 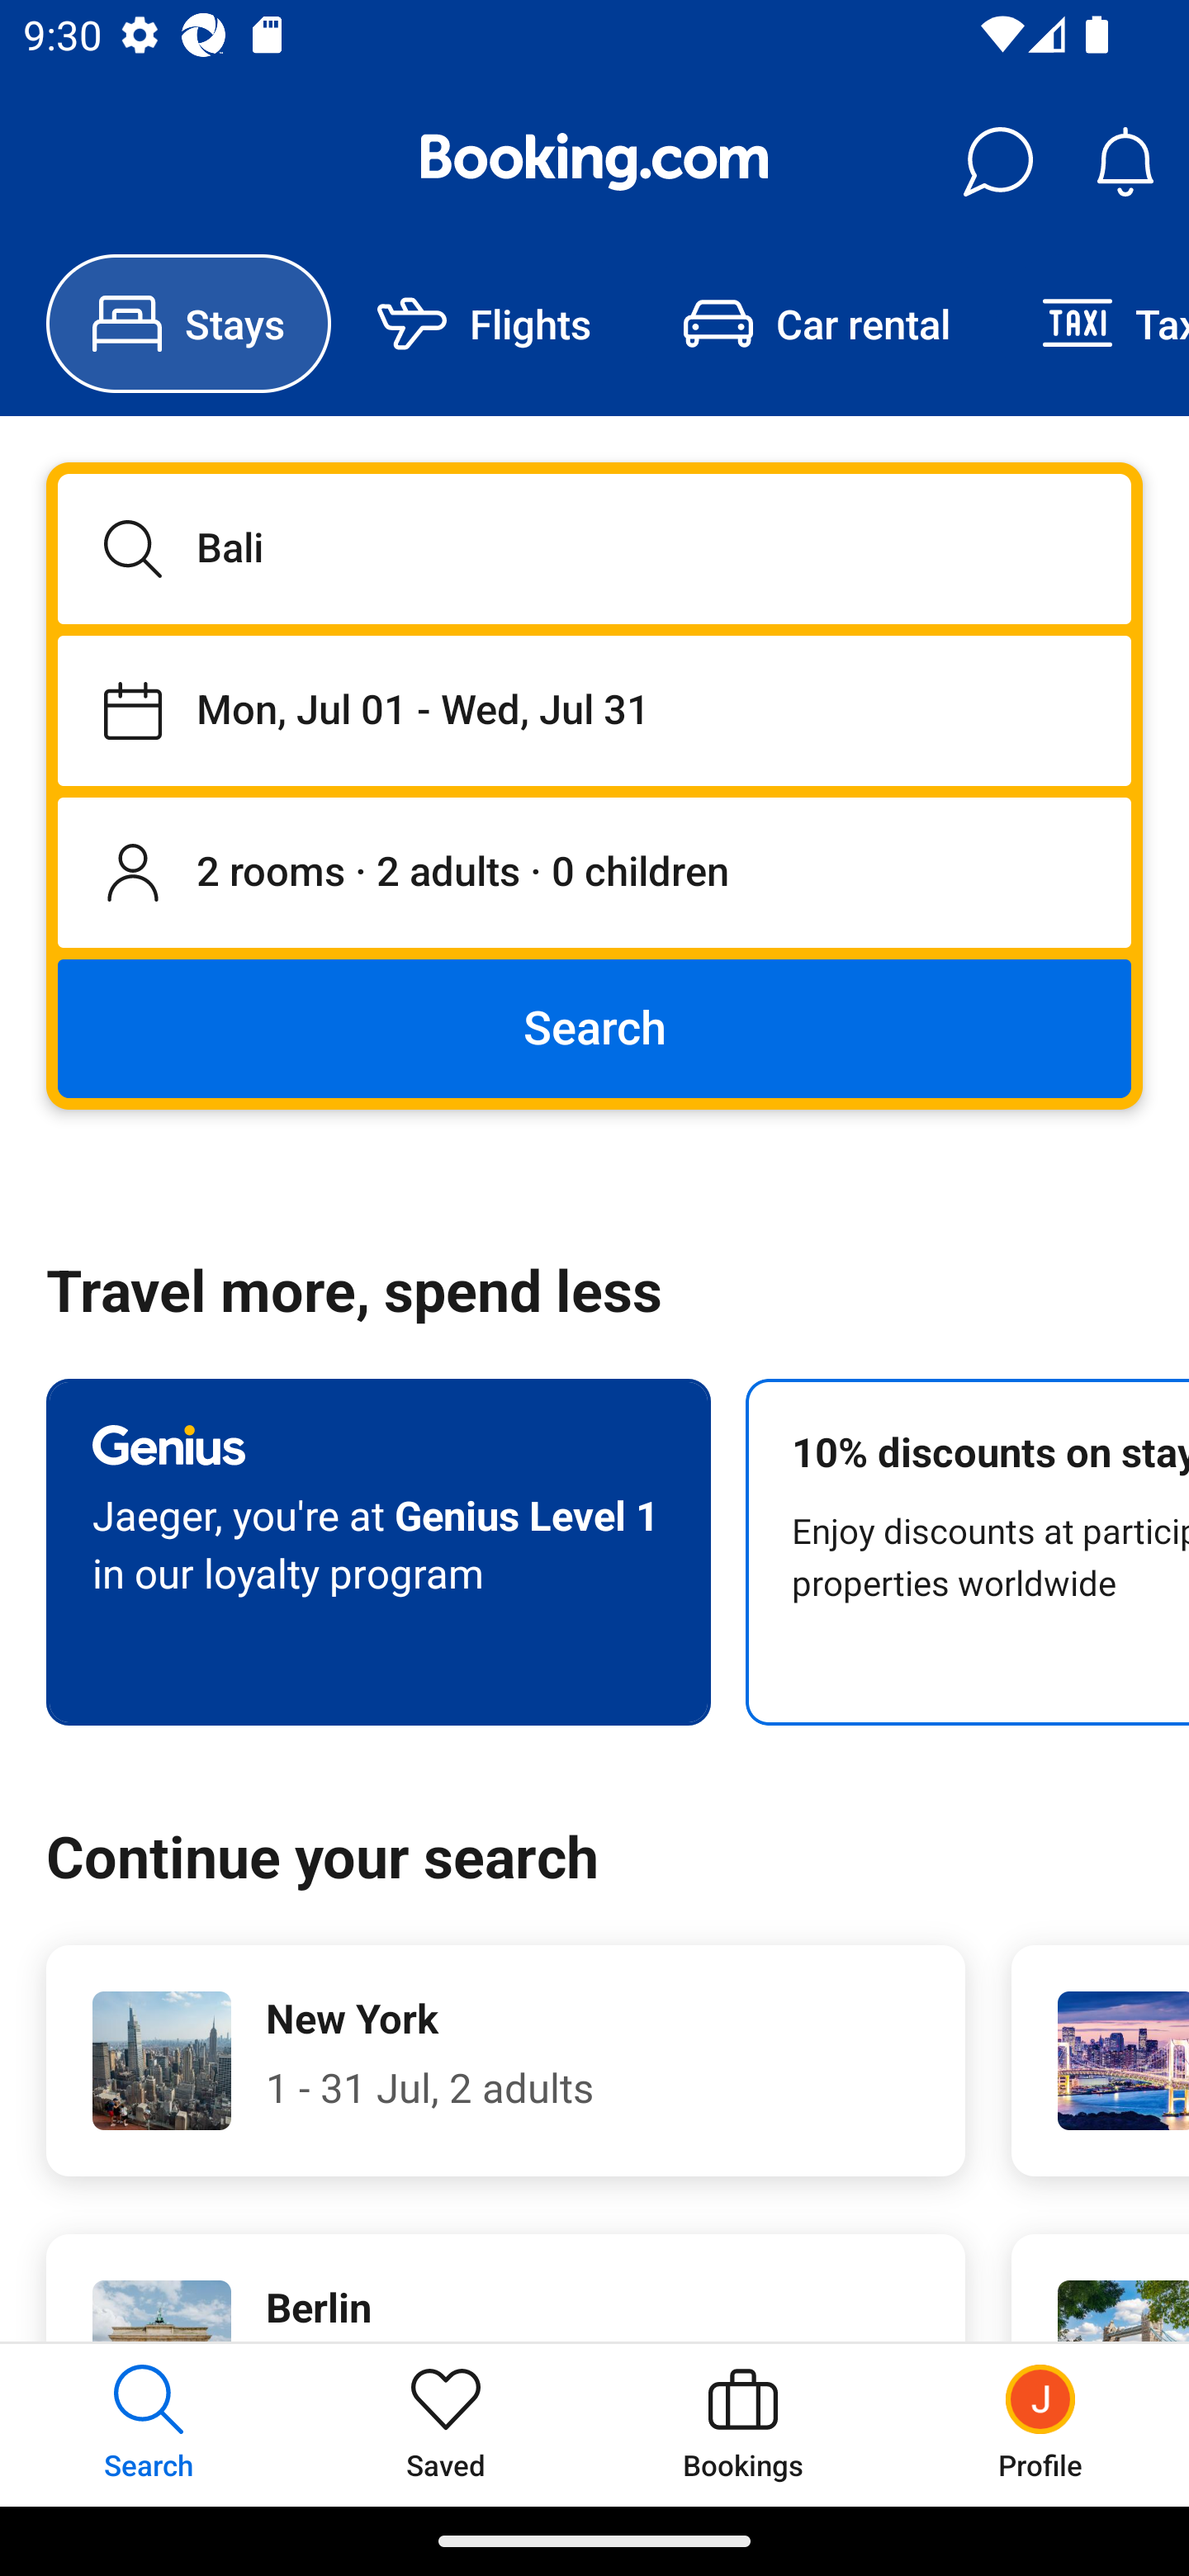 I want to click on New York 1 - 31 Jul, 2 adults, so click(x=505, y=2061).